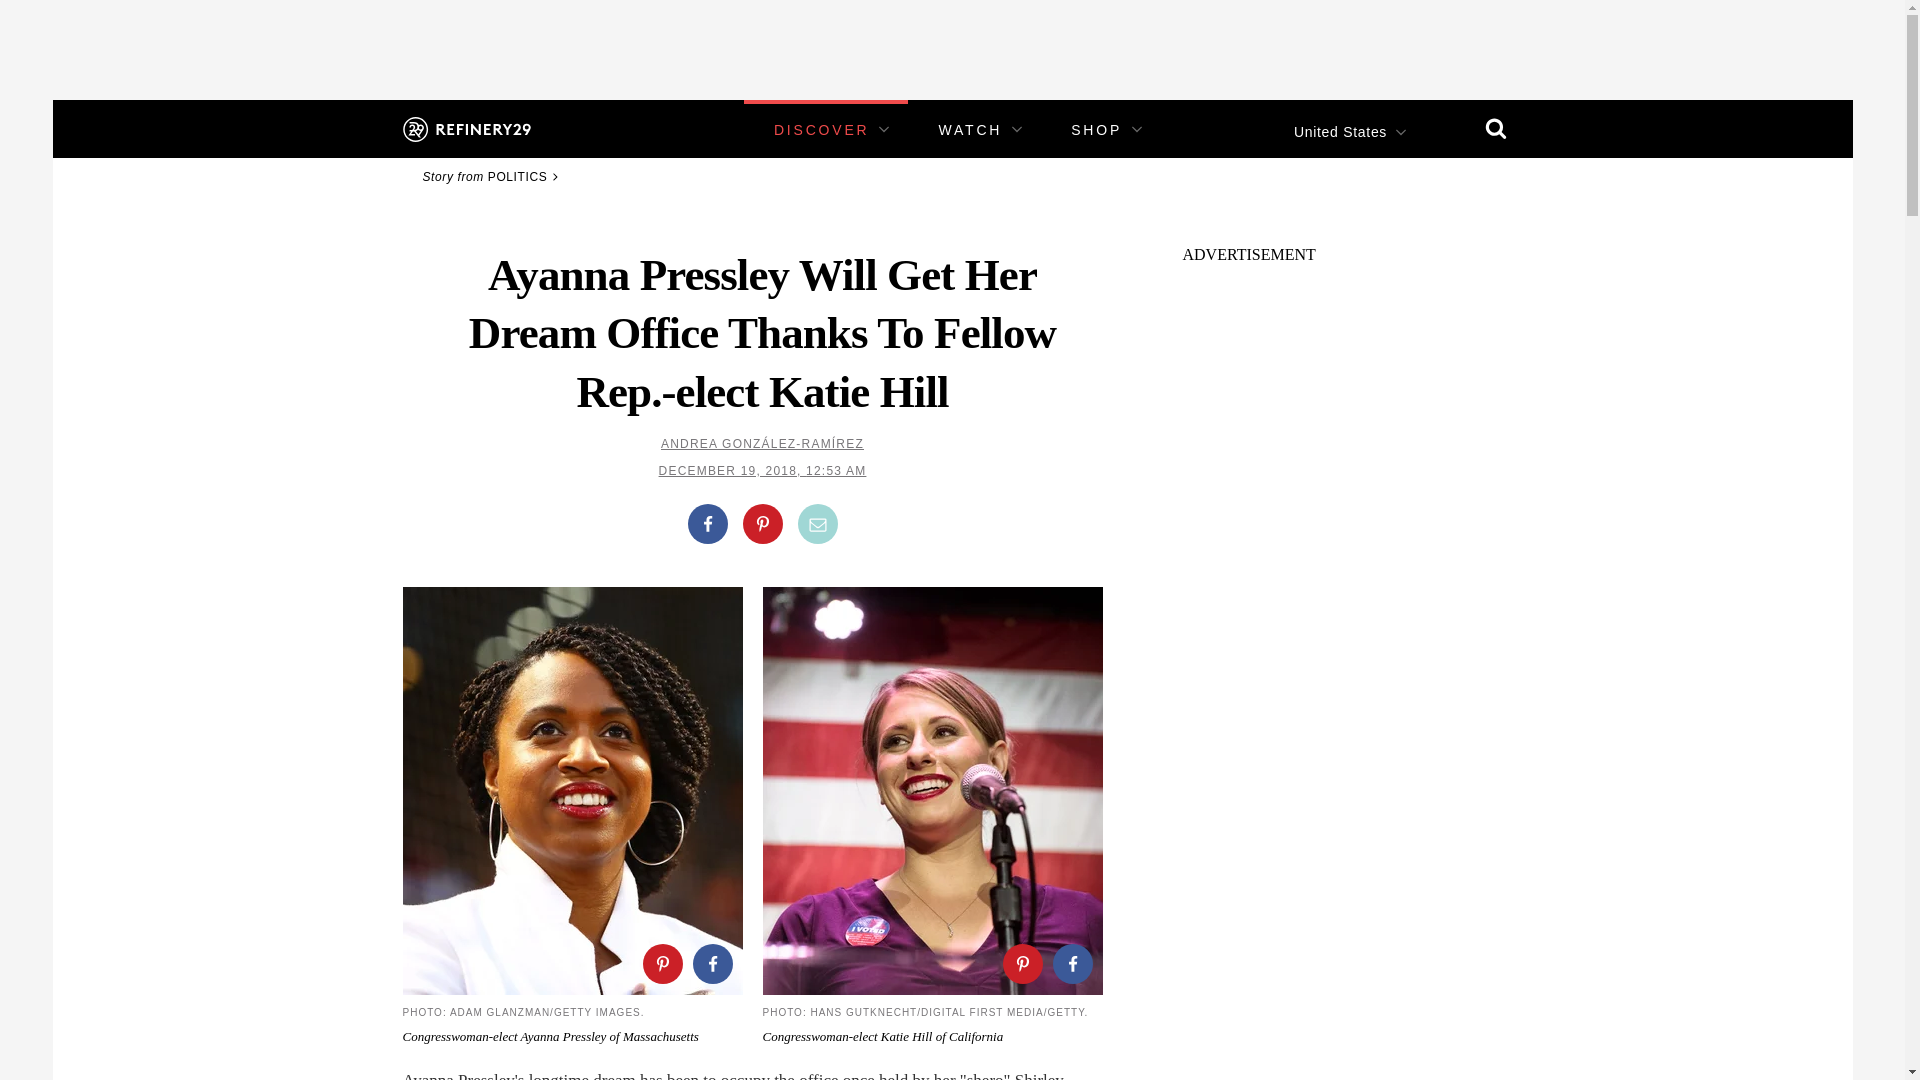  I want to click on WATCH, so click(970, 130).